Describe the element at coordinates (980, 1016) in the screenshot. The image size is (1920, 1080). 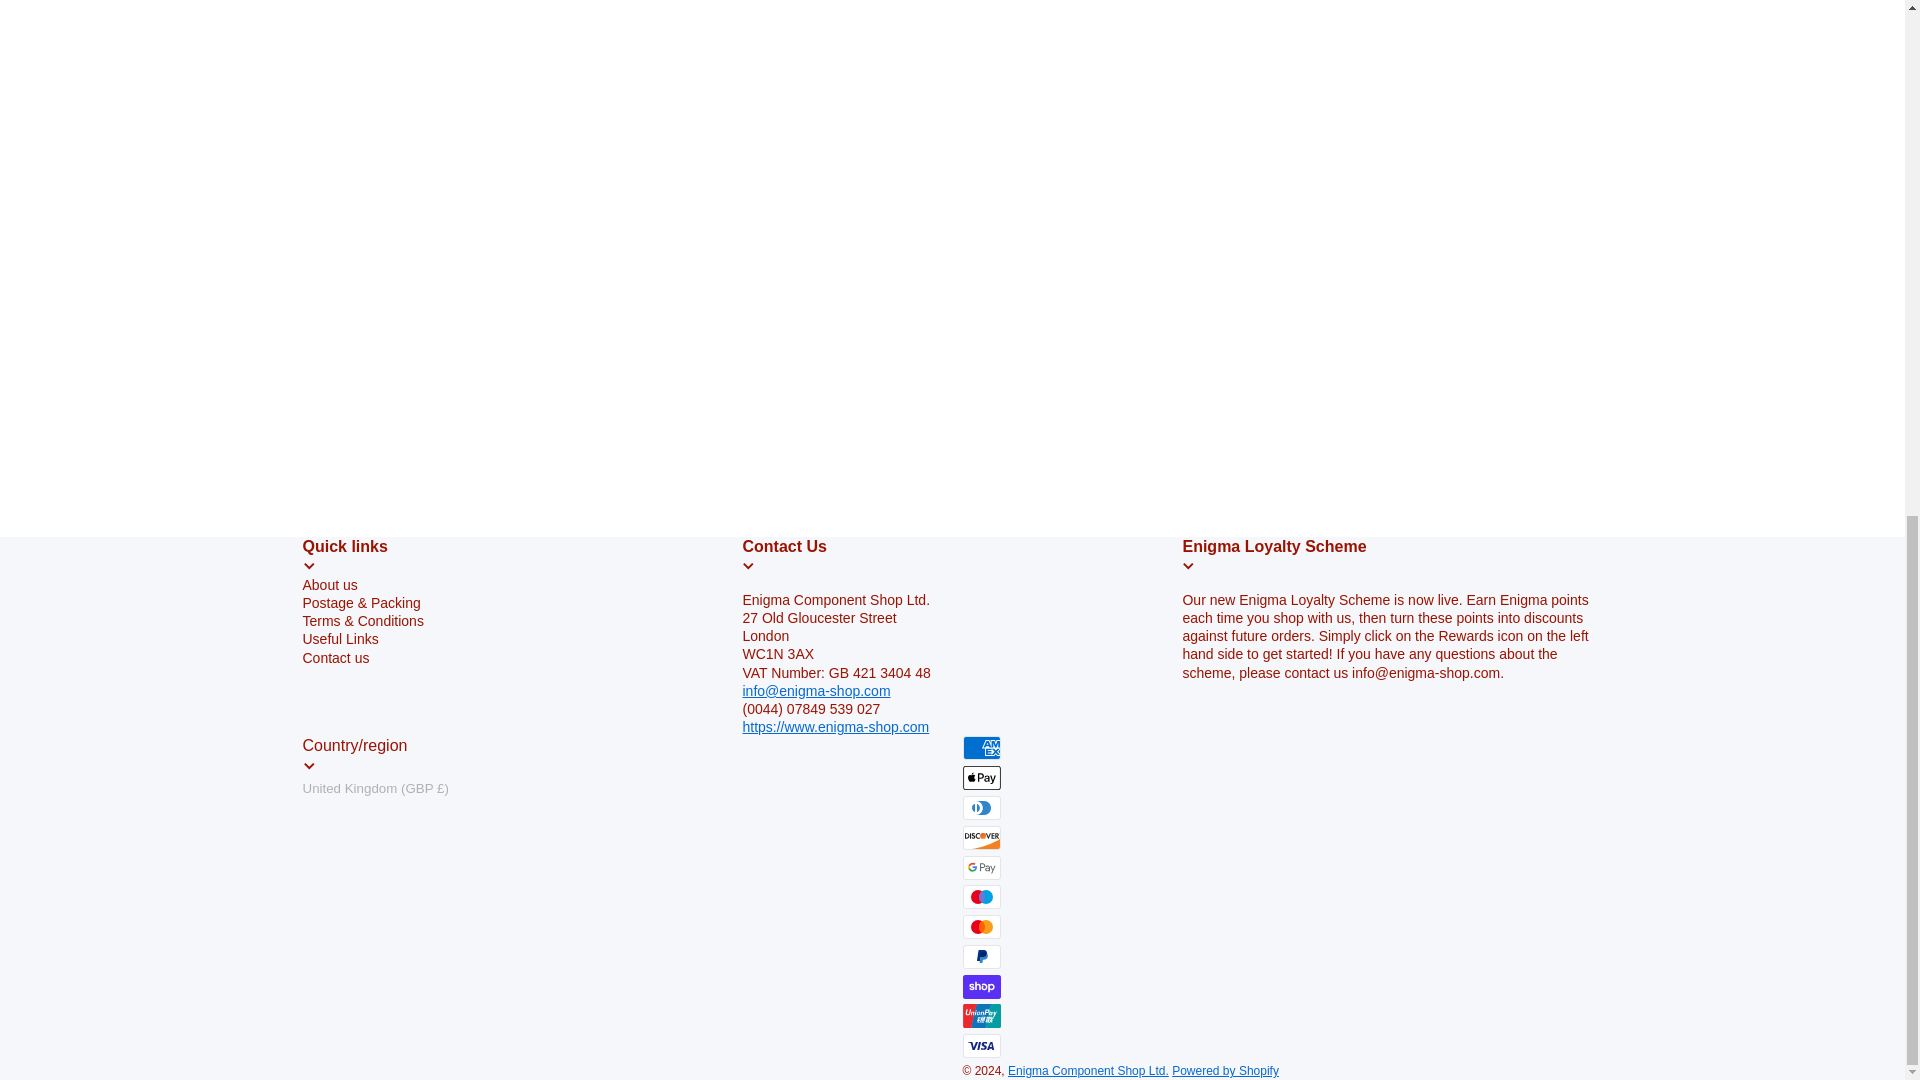
I see `Union Pay` at that location.